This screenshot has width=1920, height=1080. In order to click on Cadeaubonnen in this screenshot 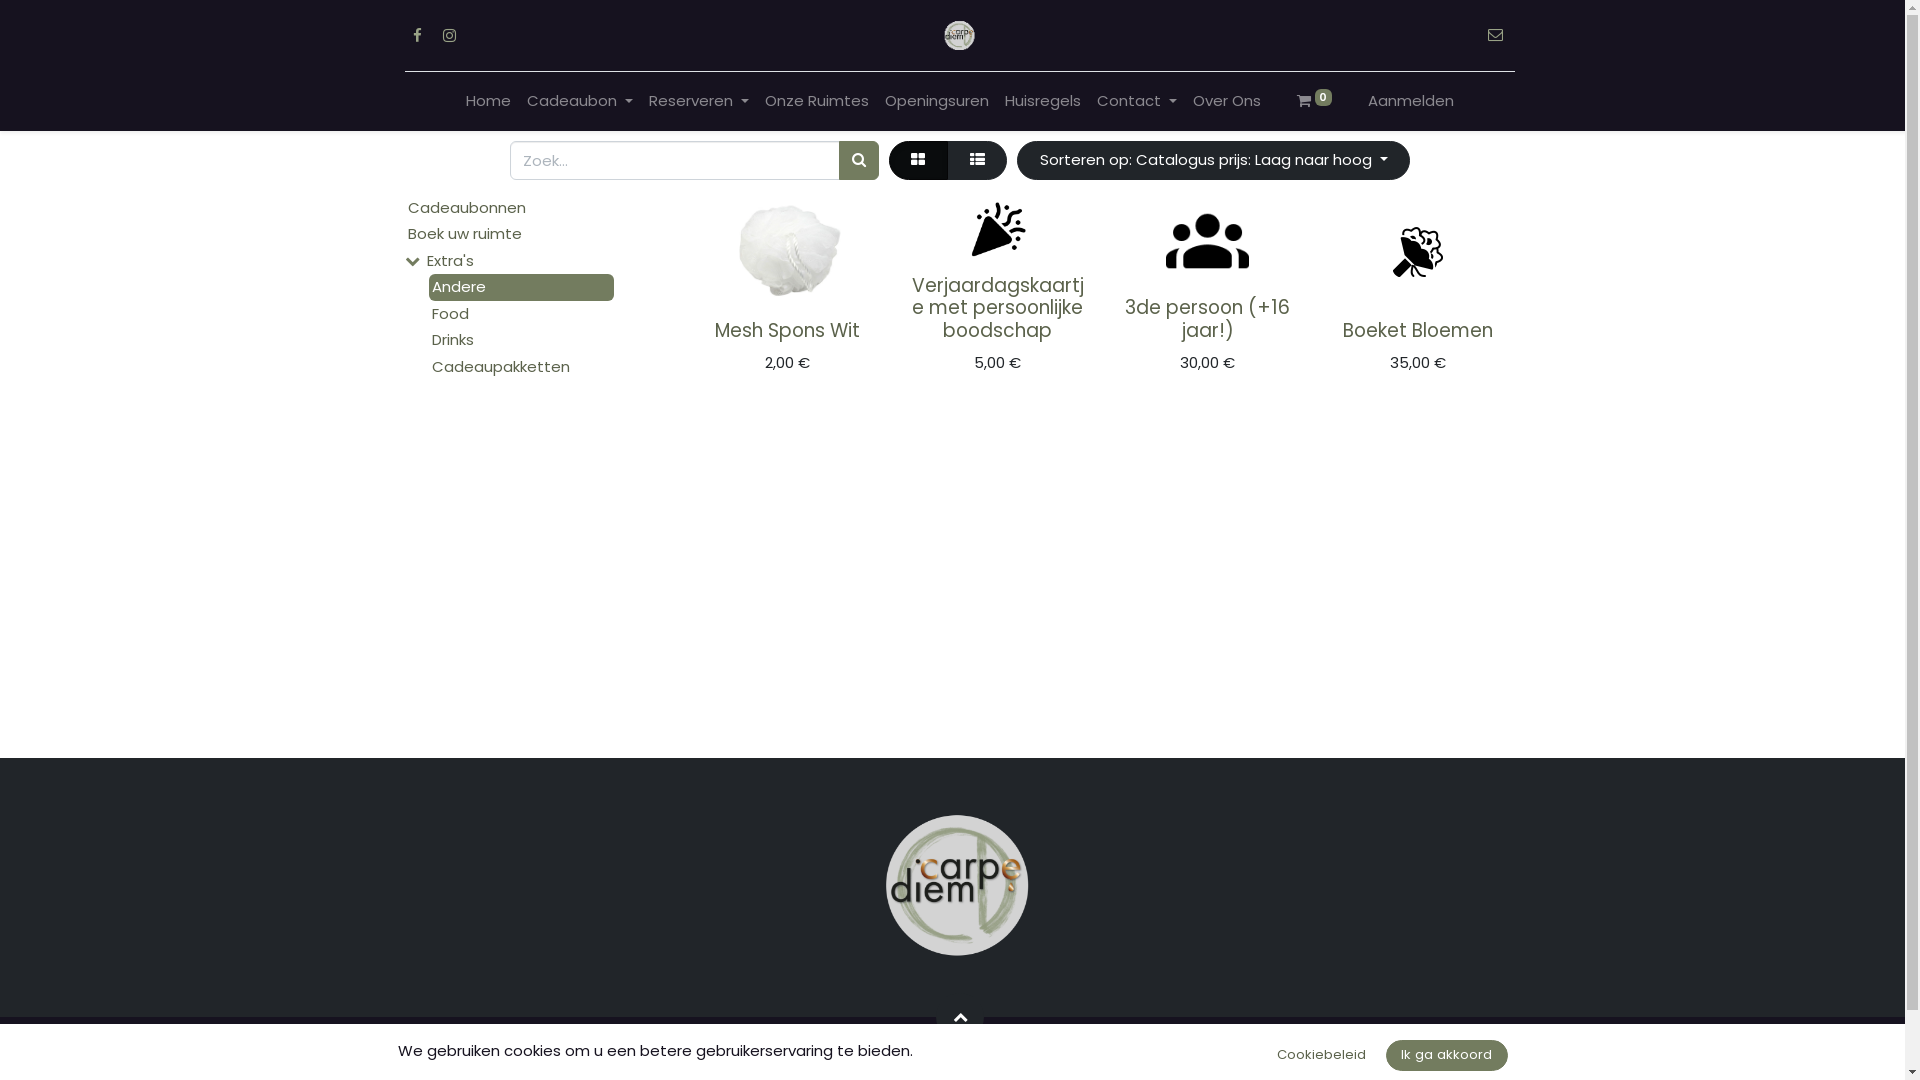, I will do `click(507, 208)`.